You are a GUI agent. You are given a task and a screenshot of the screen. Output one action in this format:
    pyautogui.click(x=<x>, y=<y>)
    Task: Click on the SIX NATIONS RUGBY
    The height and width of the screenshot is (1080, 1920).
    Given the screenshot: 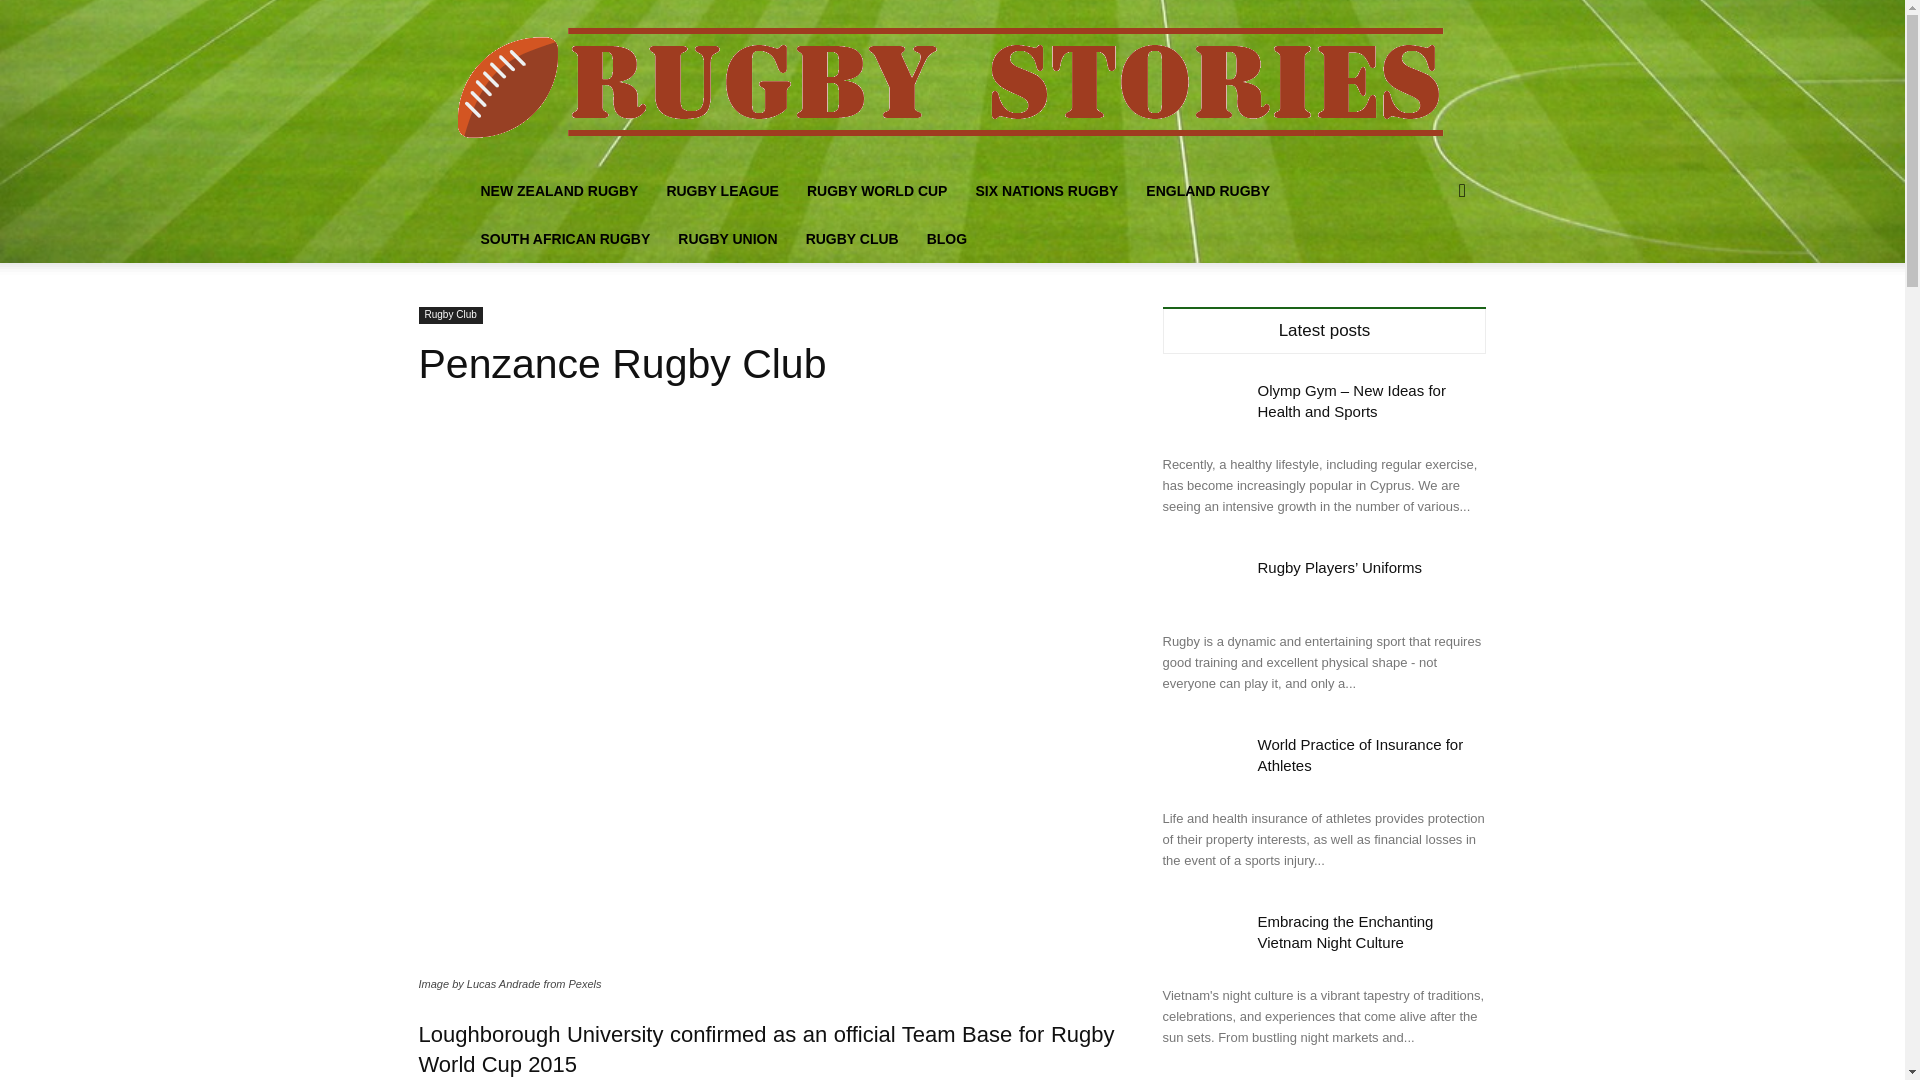 What is the action you would take?
    pyautogui.click(x=1046, y=190)
    